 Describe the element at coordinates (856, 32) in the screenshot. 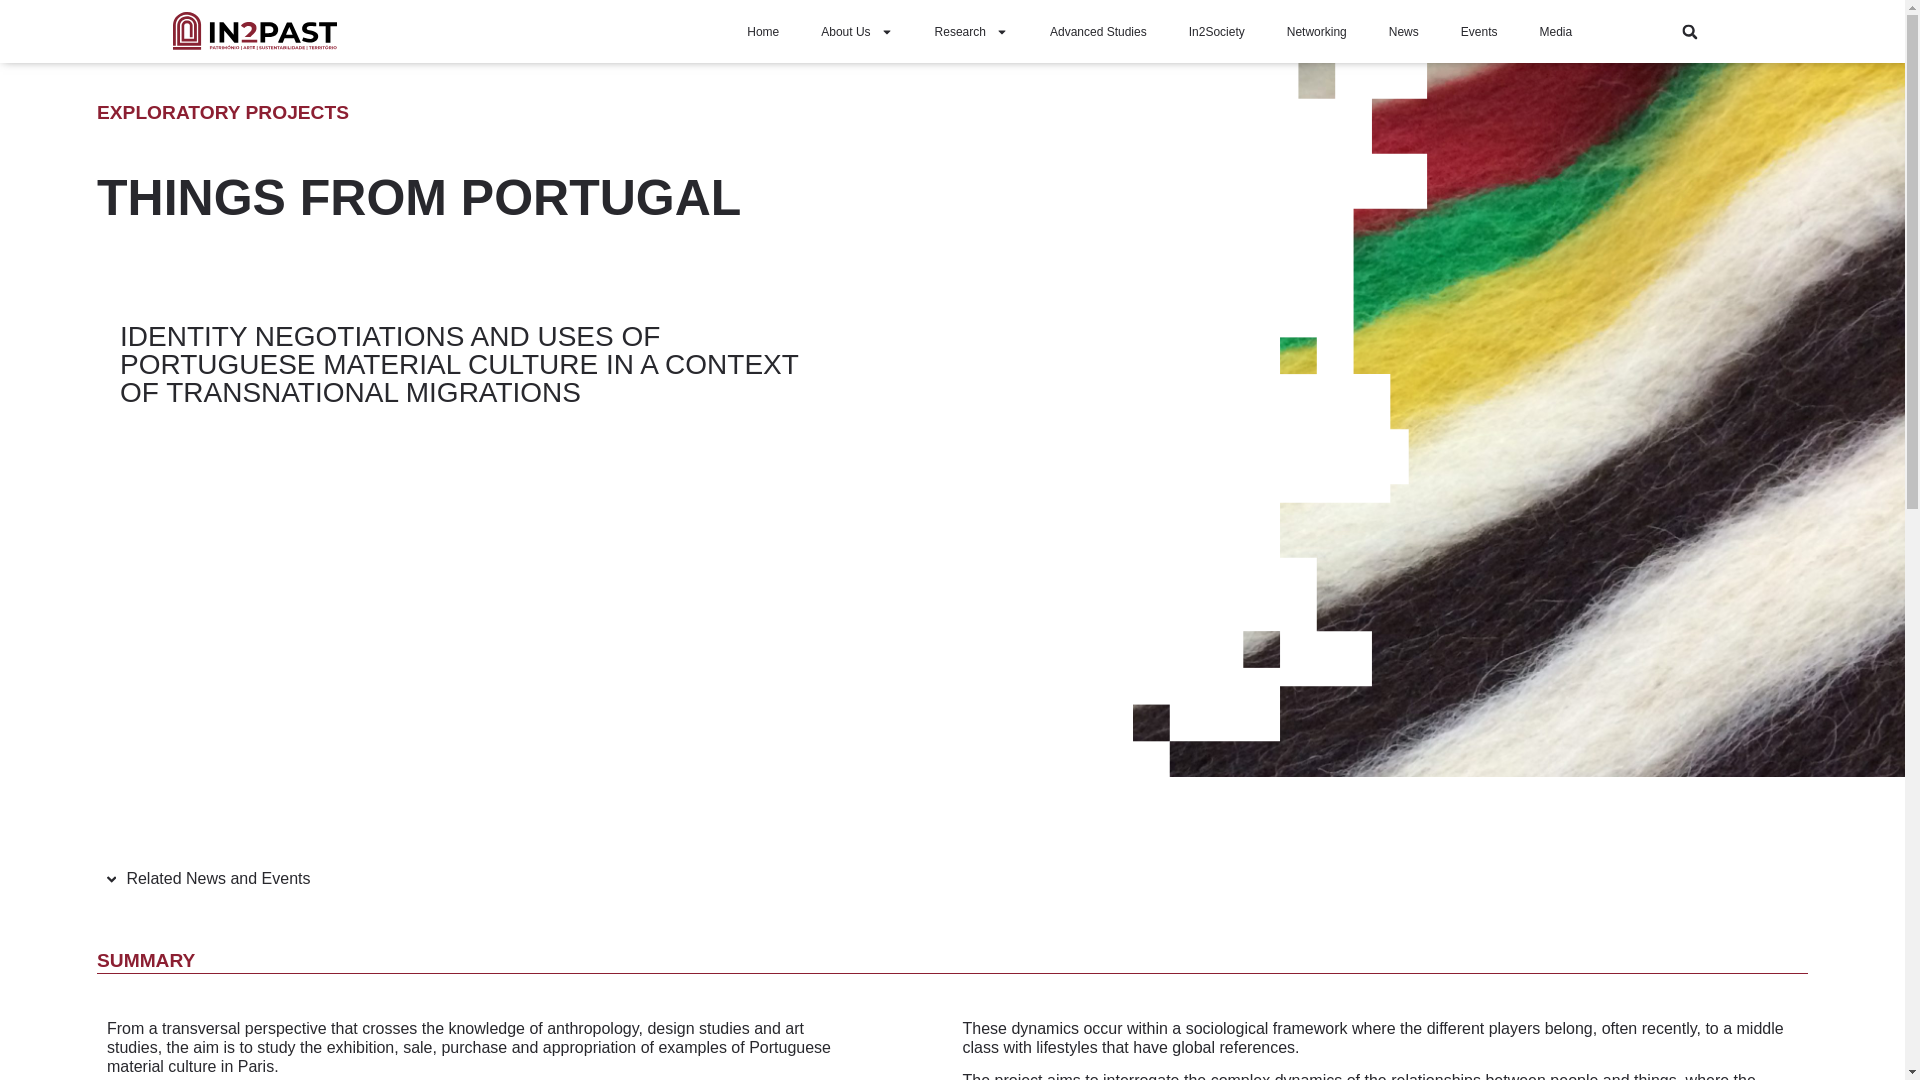

I see `About Us` at that location.